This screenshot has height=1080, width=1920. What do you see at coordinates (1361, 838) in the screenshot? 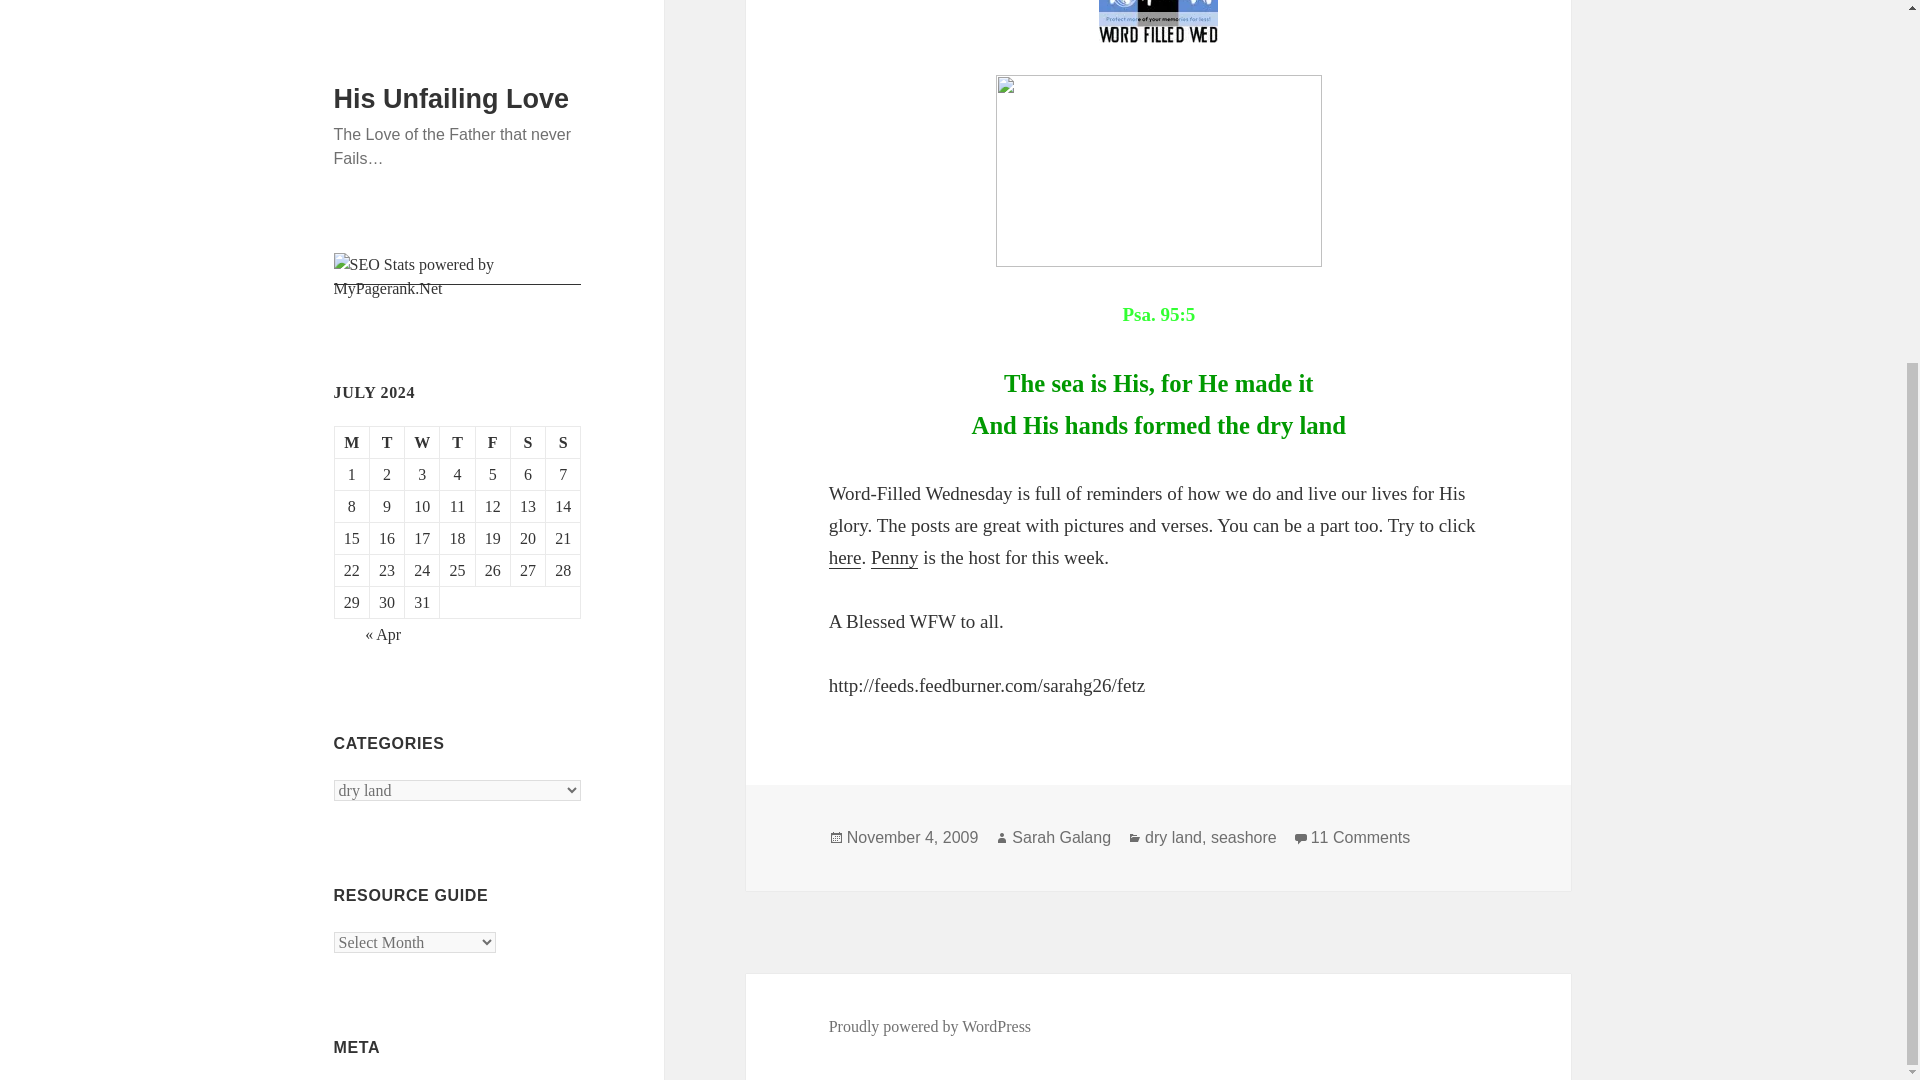
I see `Log in` at bounding box center [1361, 838].